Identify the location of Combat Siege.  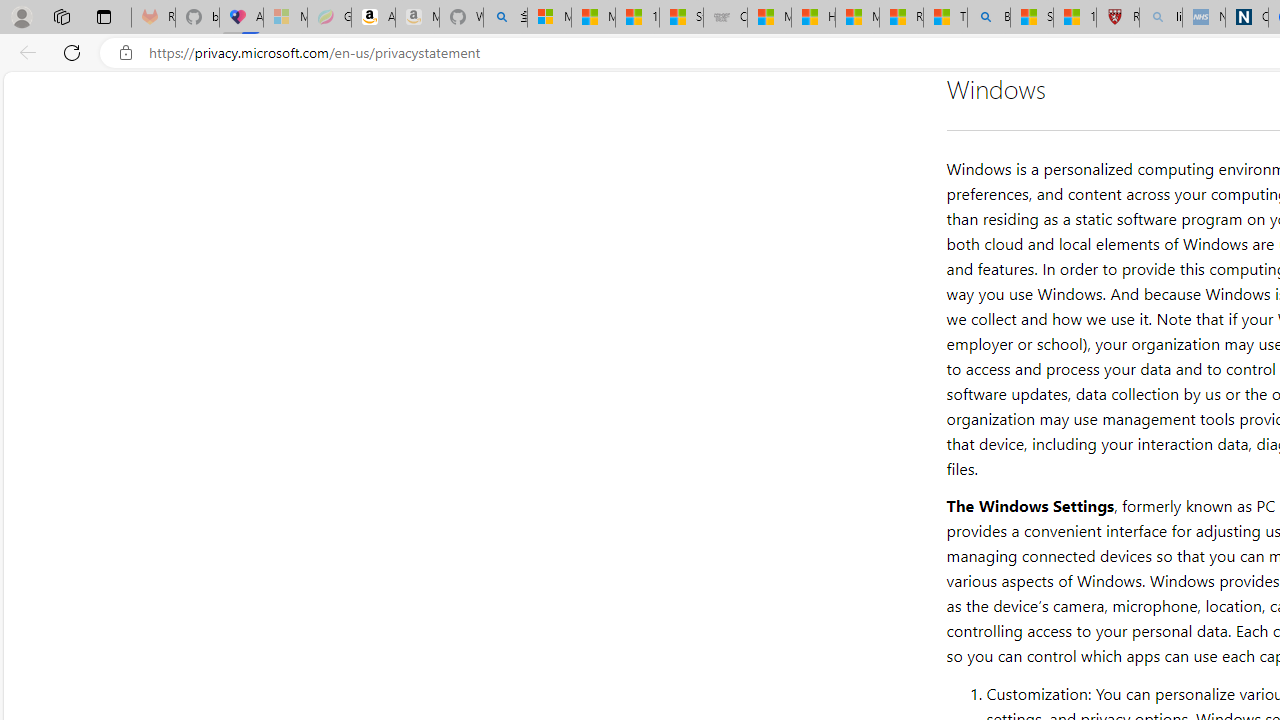
(726, 18).